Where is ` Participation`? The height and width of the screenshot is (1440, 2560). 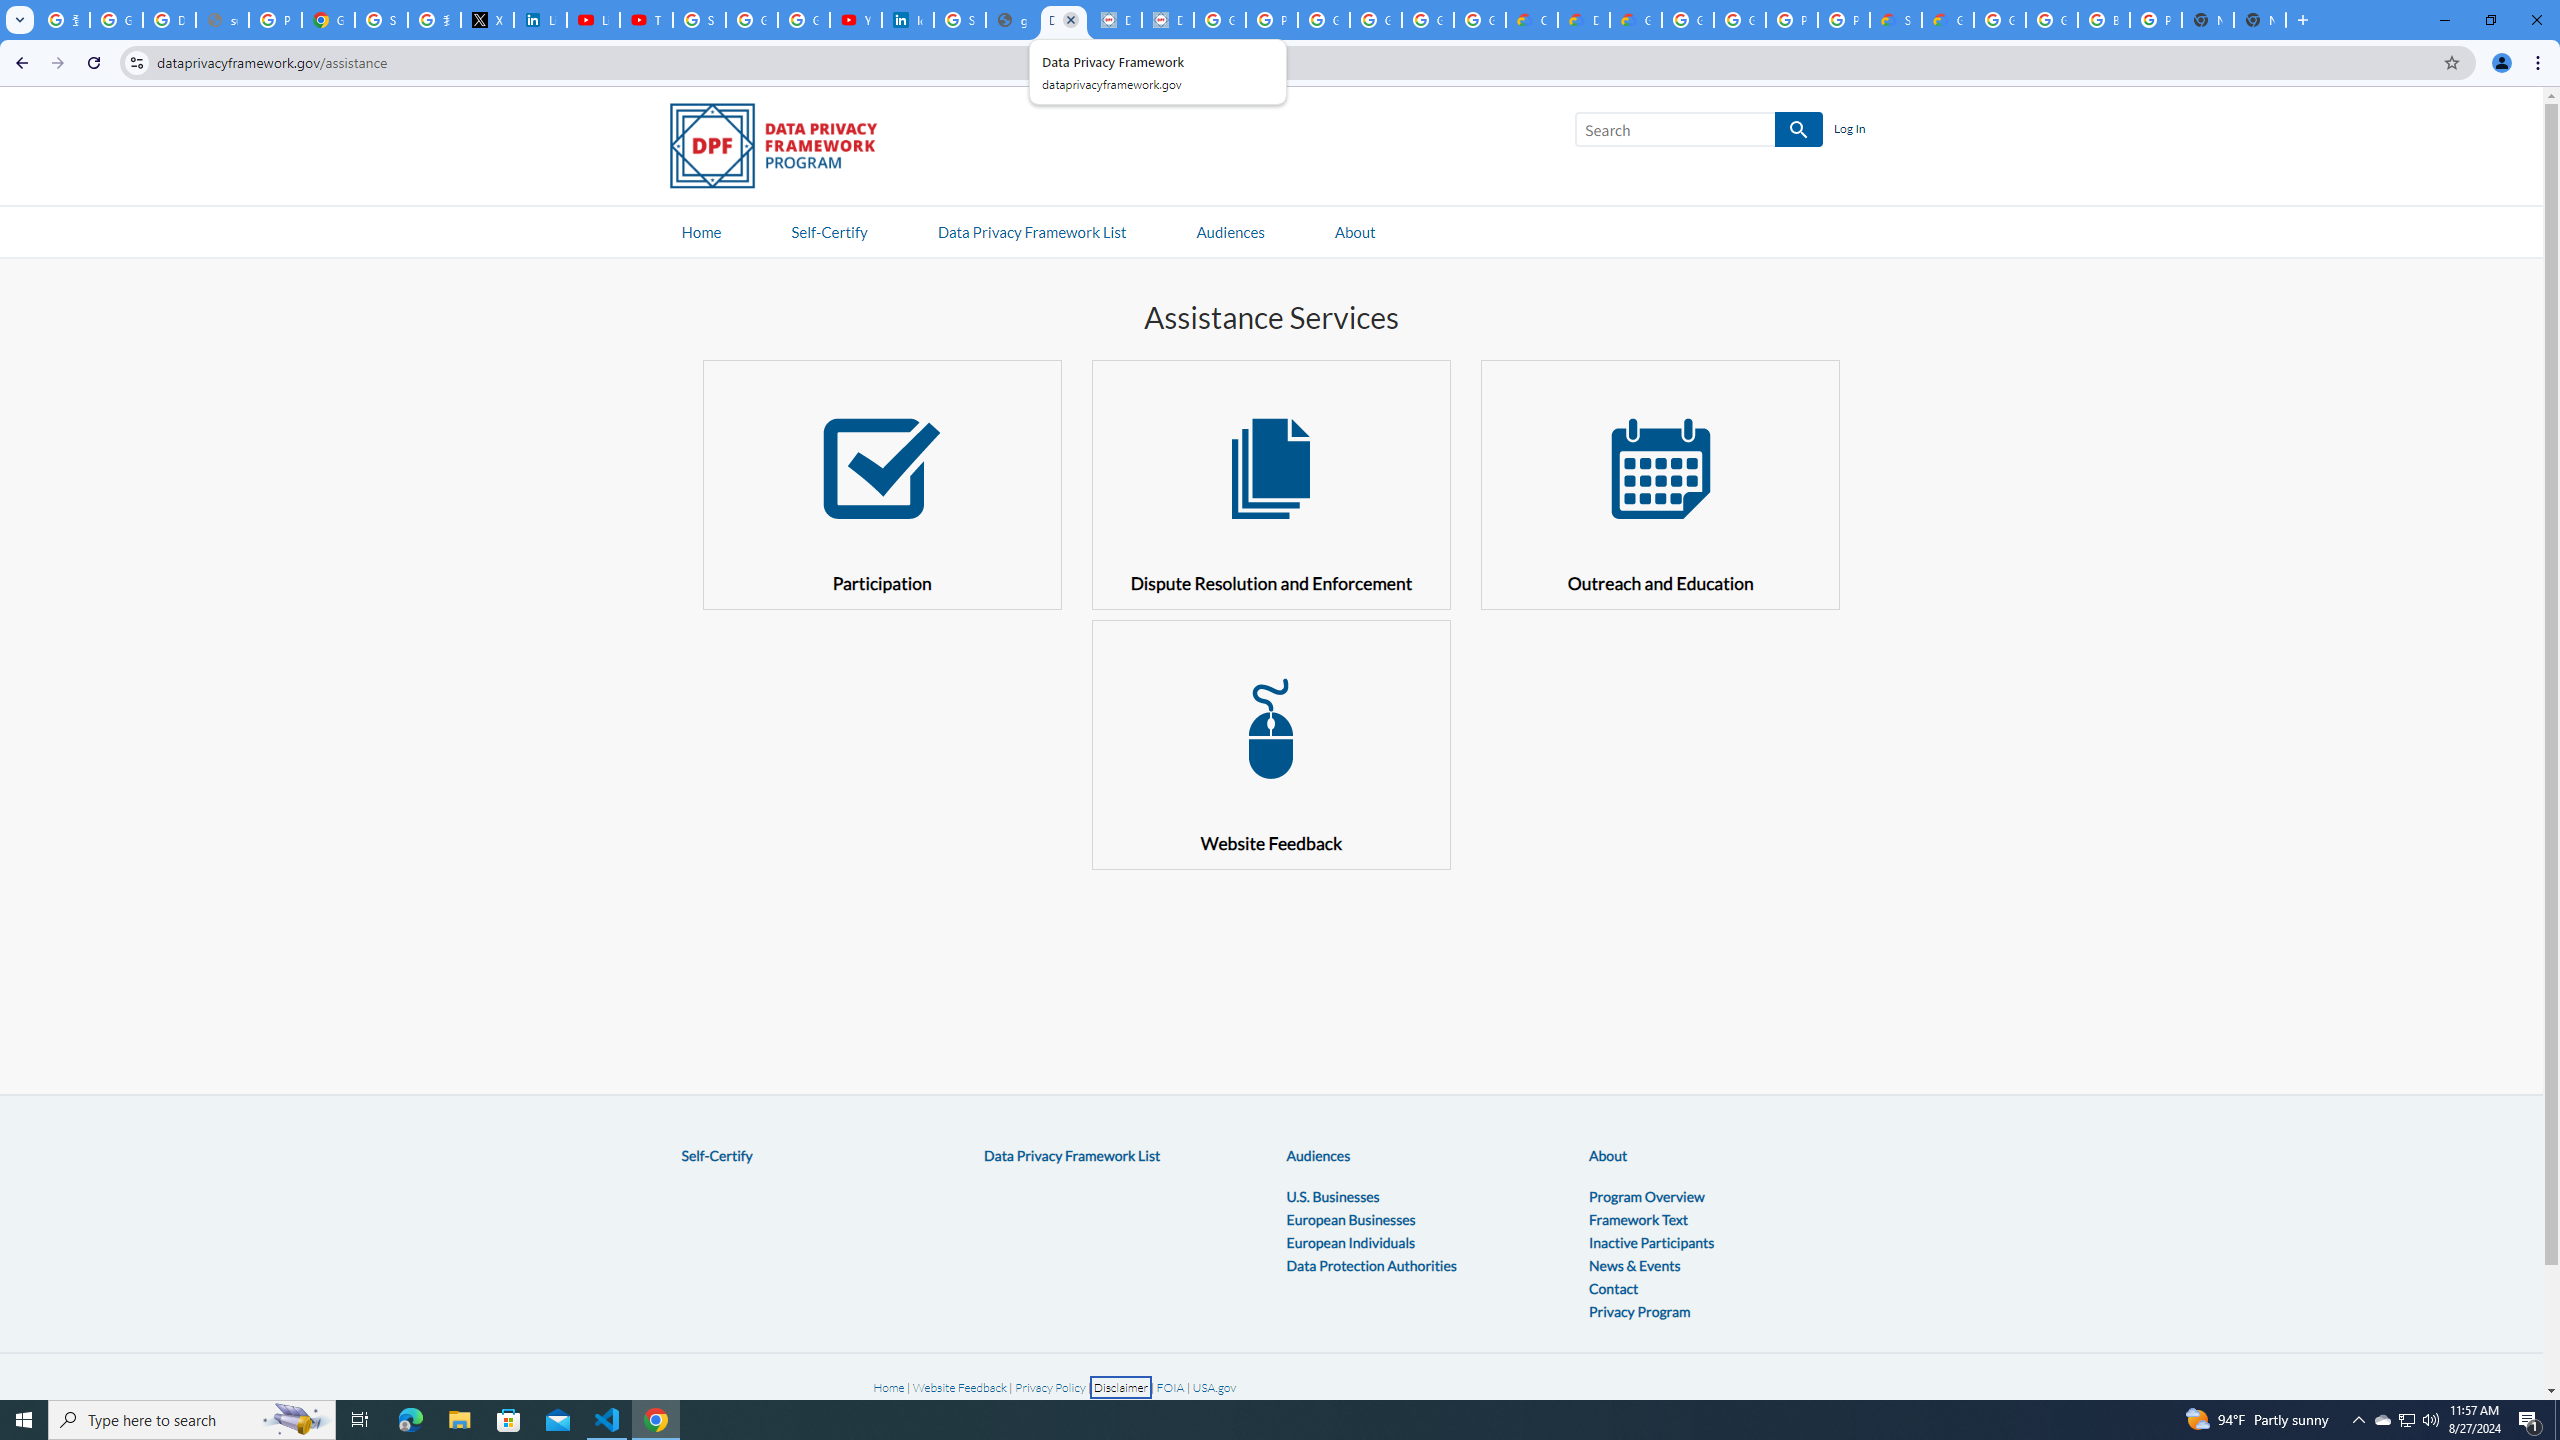
 Participation is located at coordinates (882, 484).